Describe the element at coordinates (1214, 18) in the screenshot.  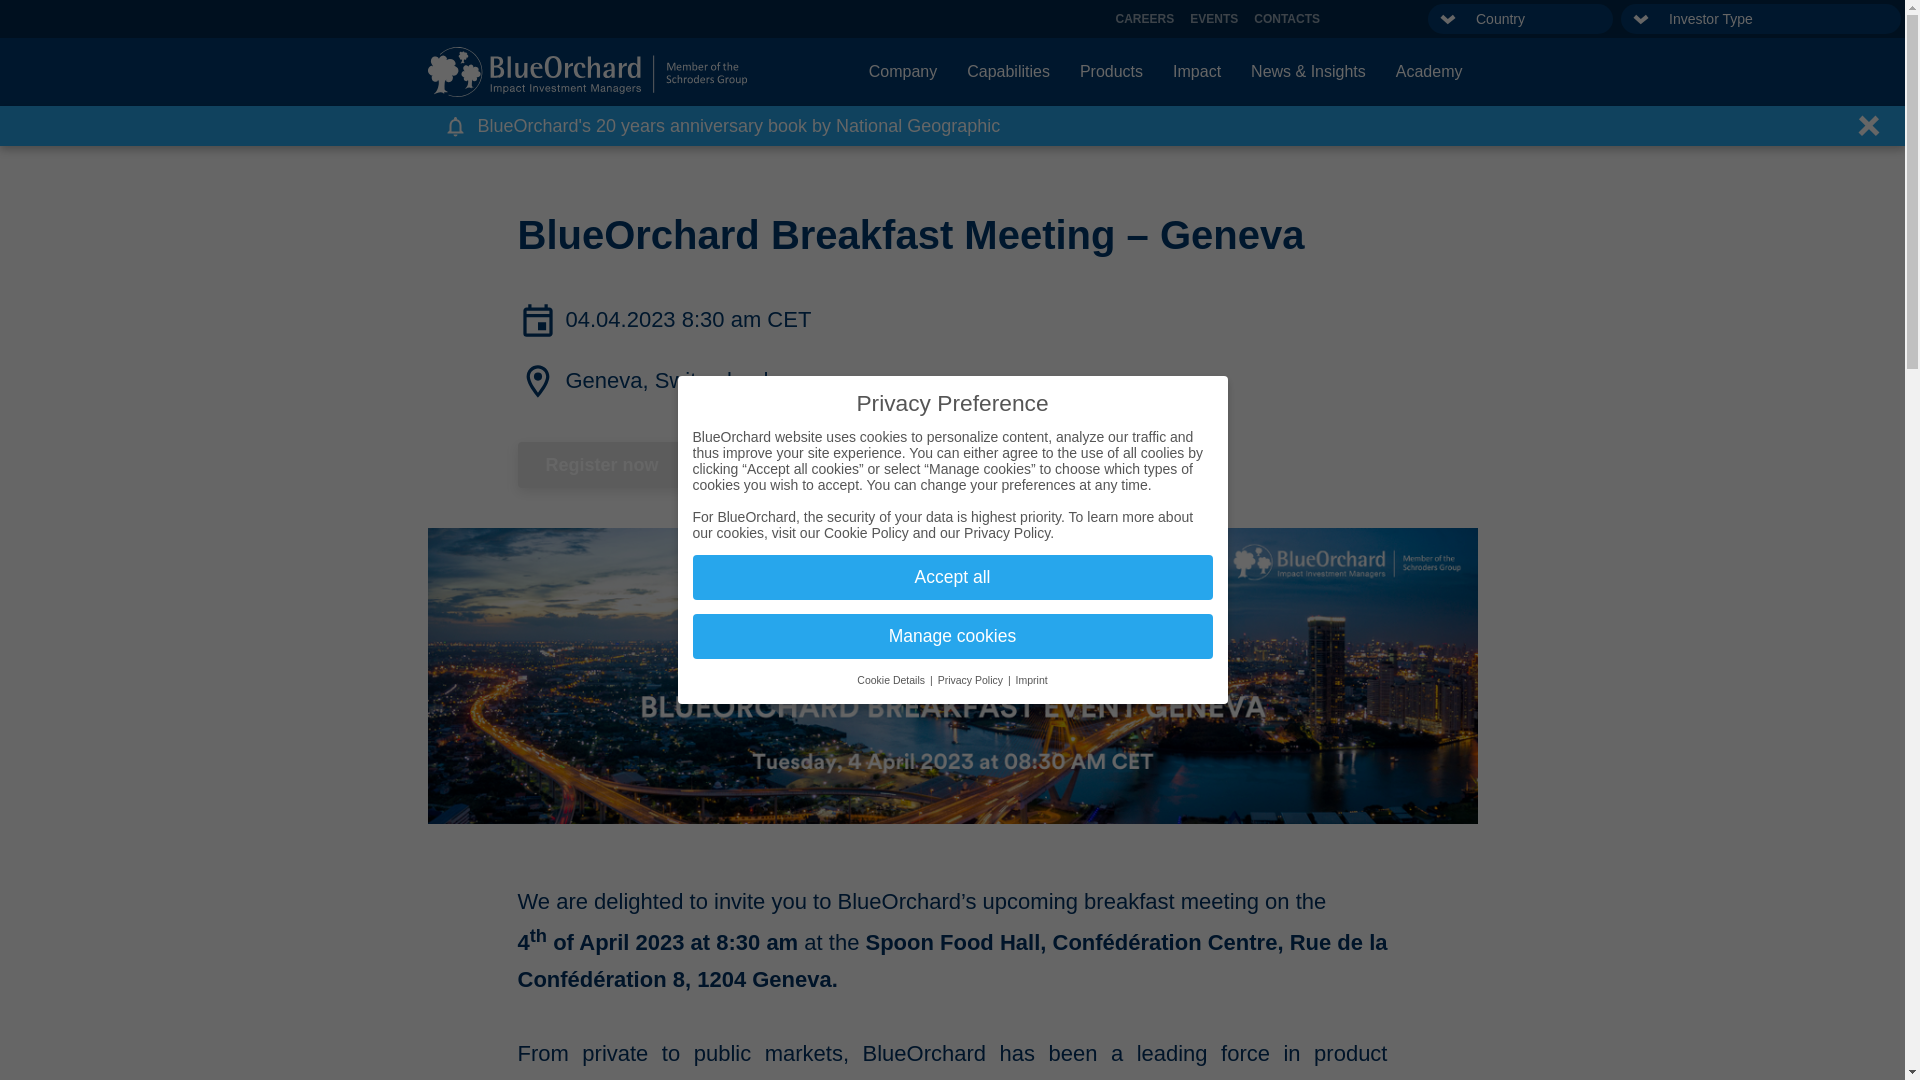
I see `EVENTS` at that location.